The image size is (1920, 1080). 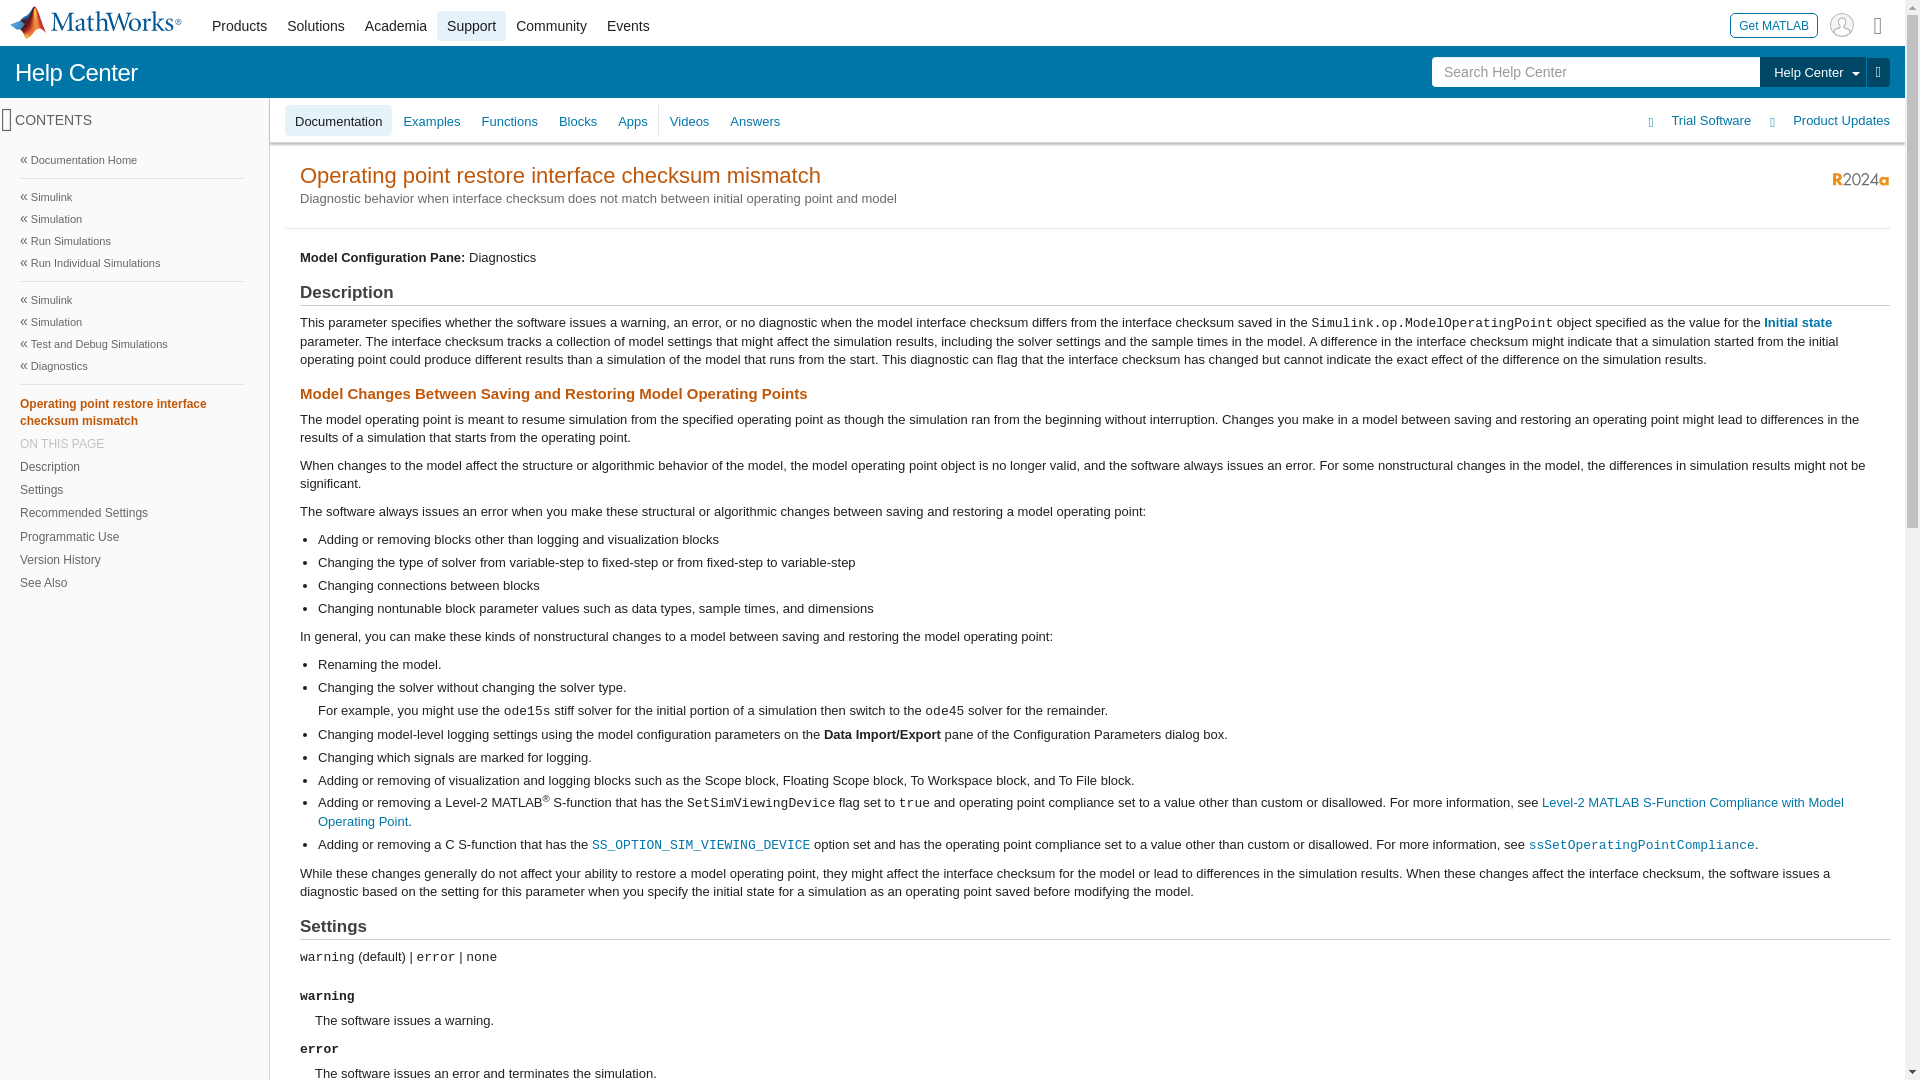 I want to click on Solutions, so click(x=316, y=26).